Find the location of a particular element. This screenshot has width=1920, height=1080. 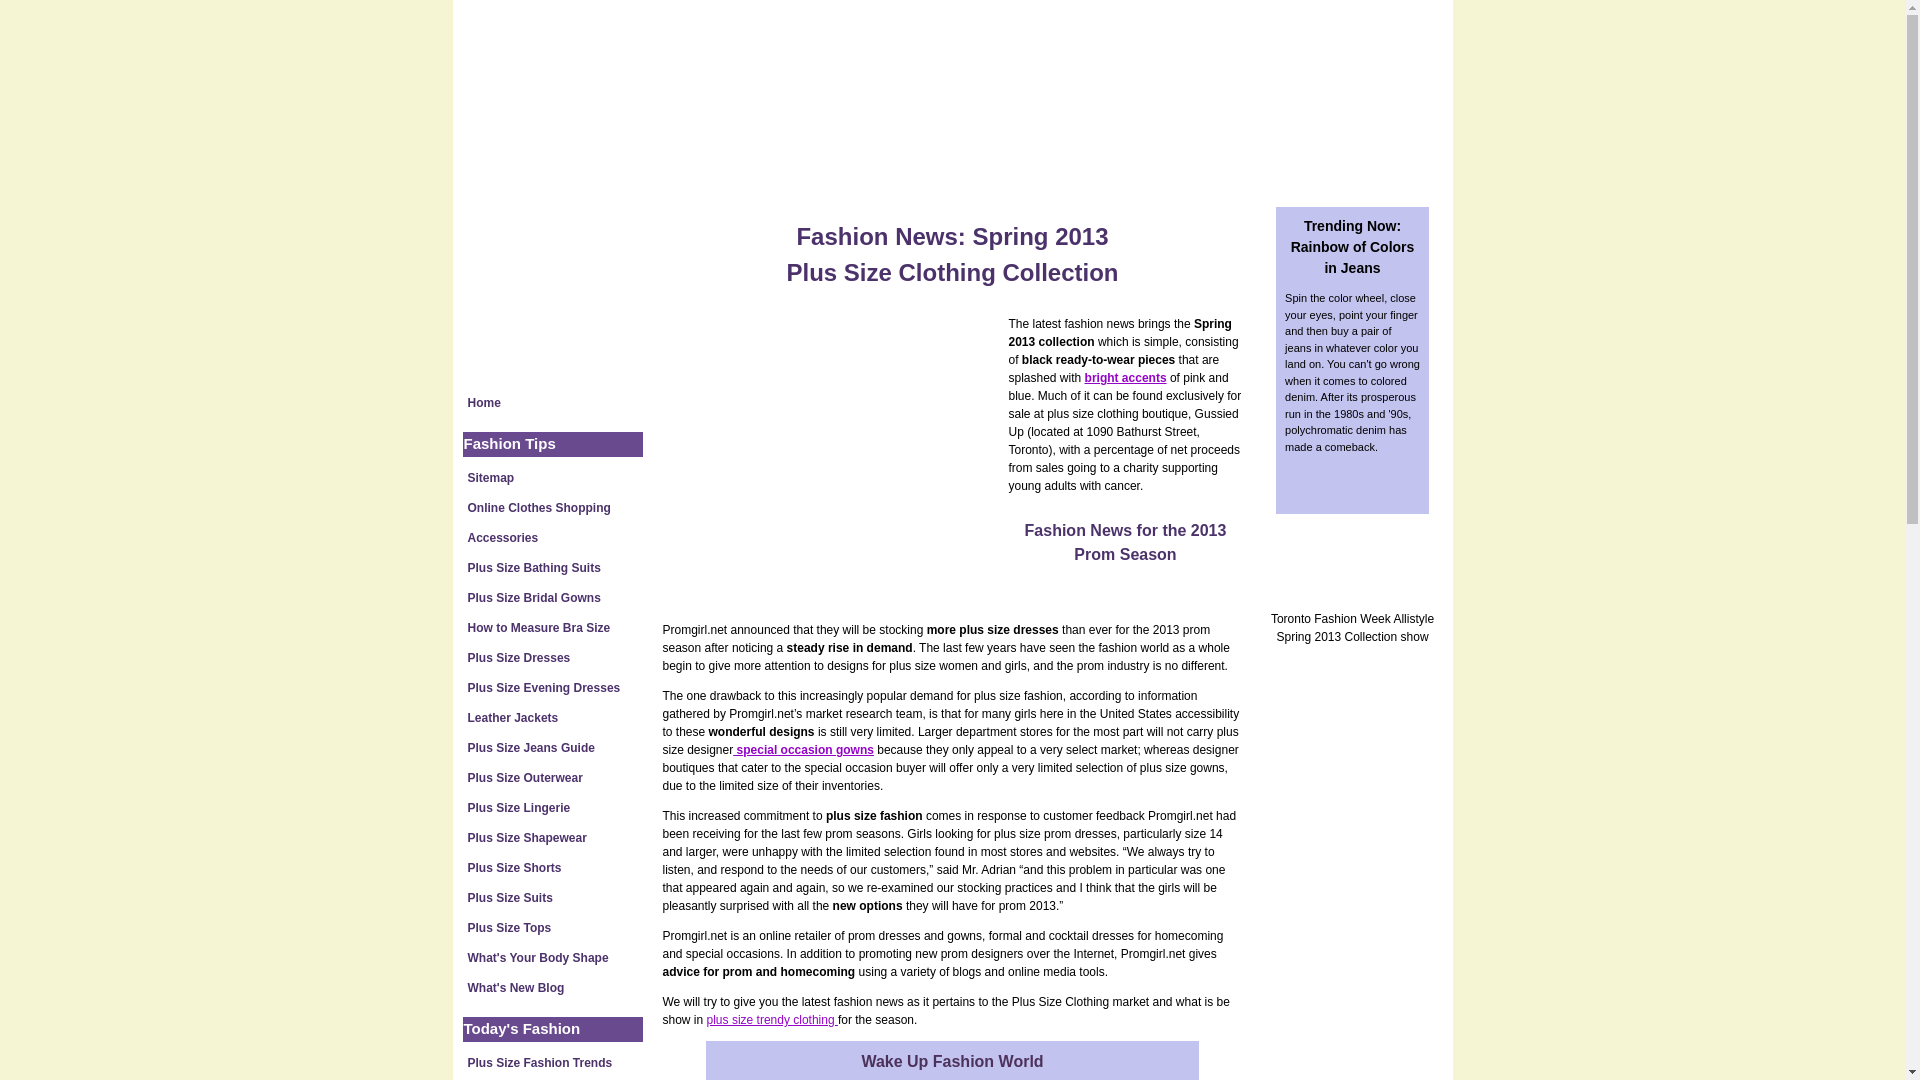

What's New Blog is located at coordinates (552, 988).